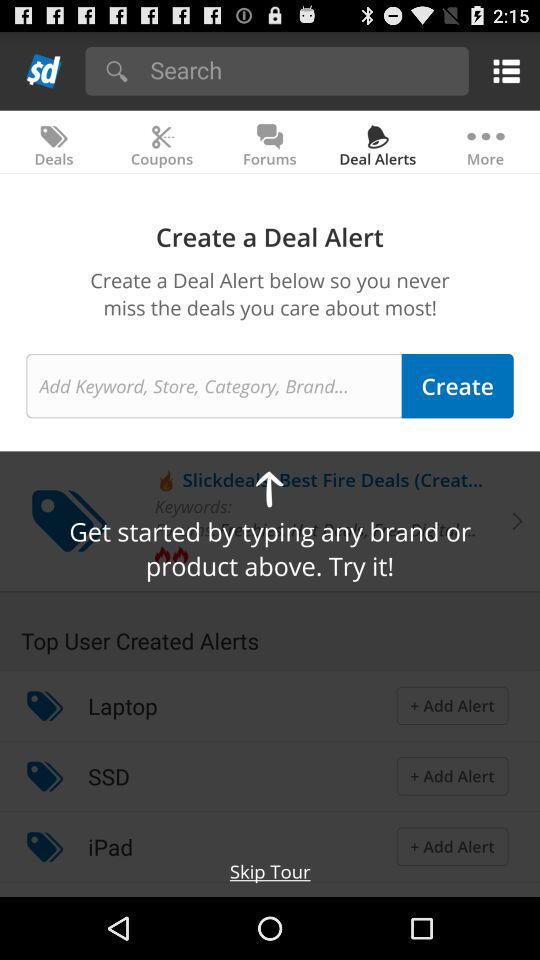  I want to click on its a yellow flashing box, so click(502, 70).